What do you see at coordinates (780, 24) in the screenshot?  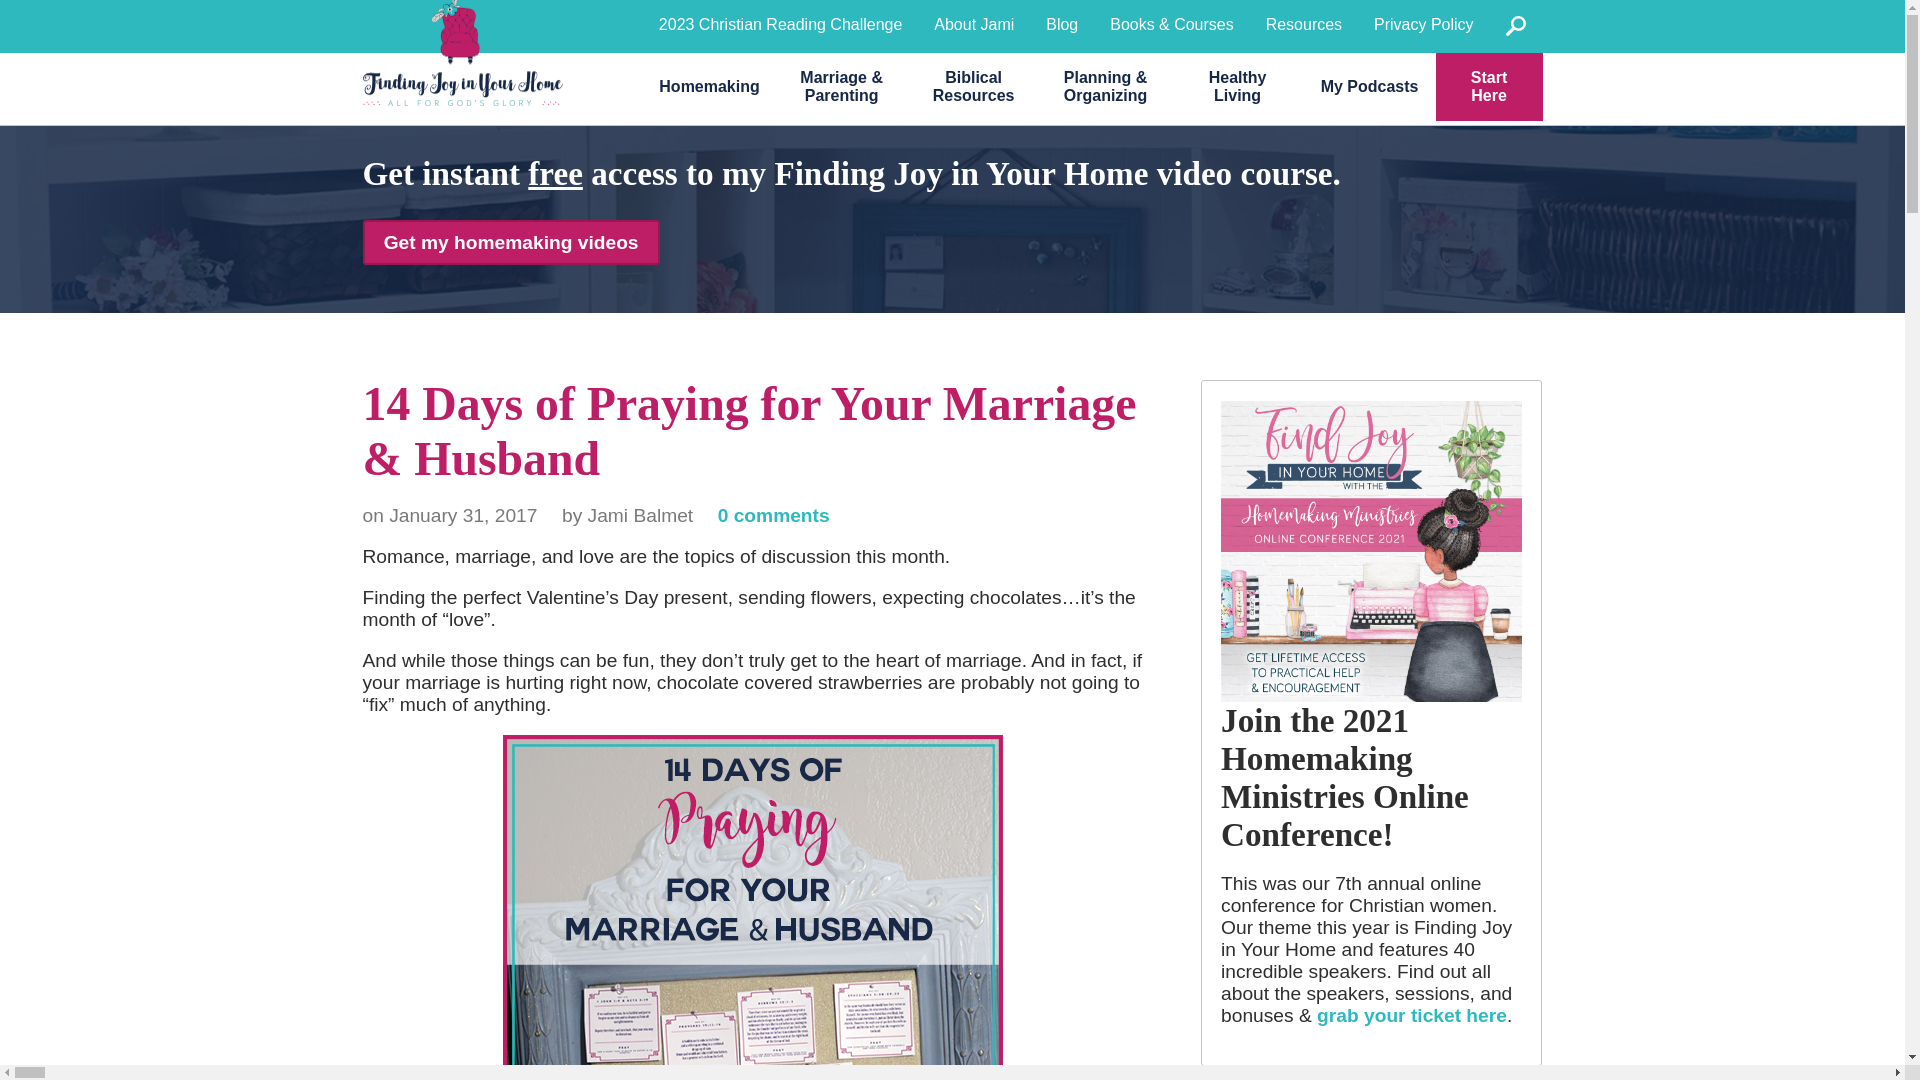 I see `2023 Christian Reading Challenge` at bounding box center [780, 24].